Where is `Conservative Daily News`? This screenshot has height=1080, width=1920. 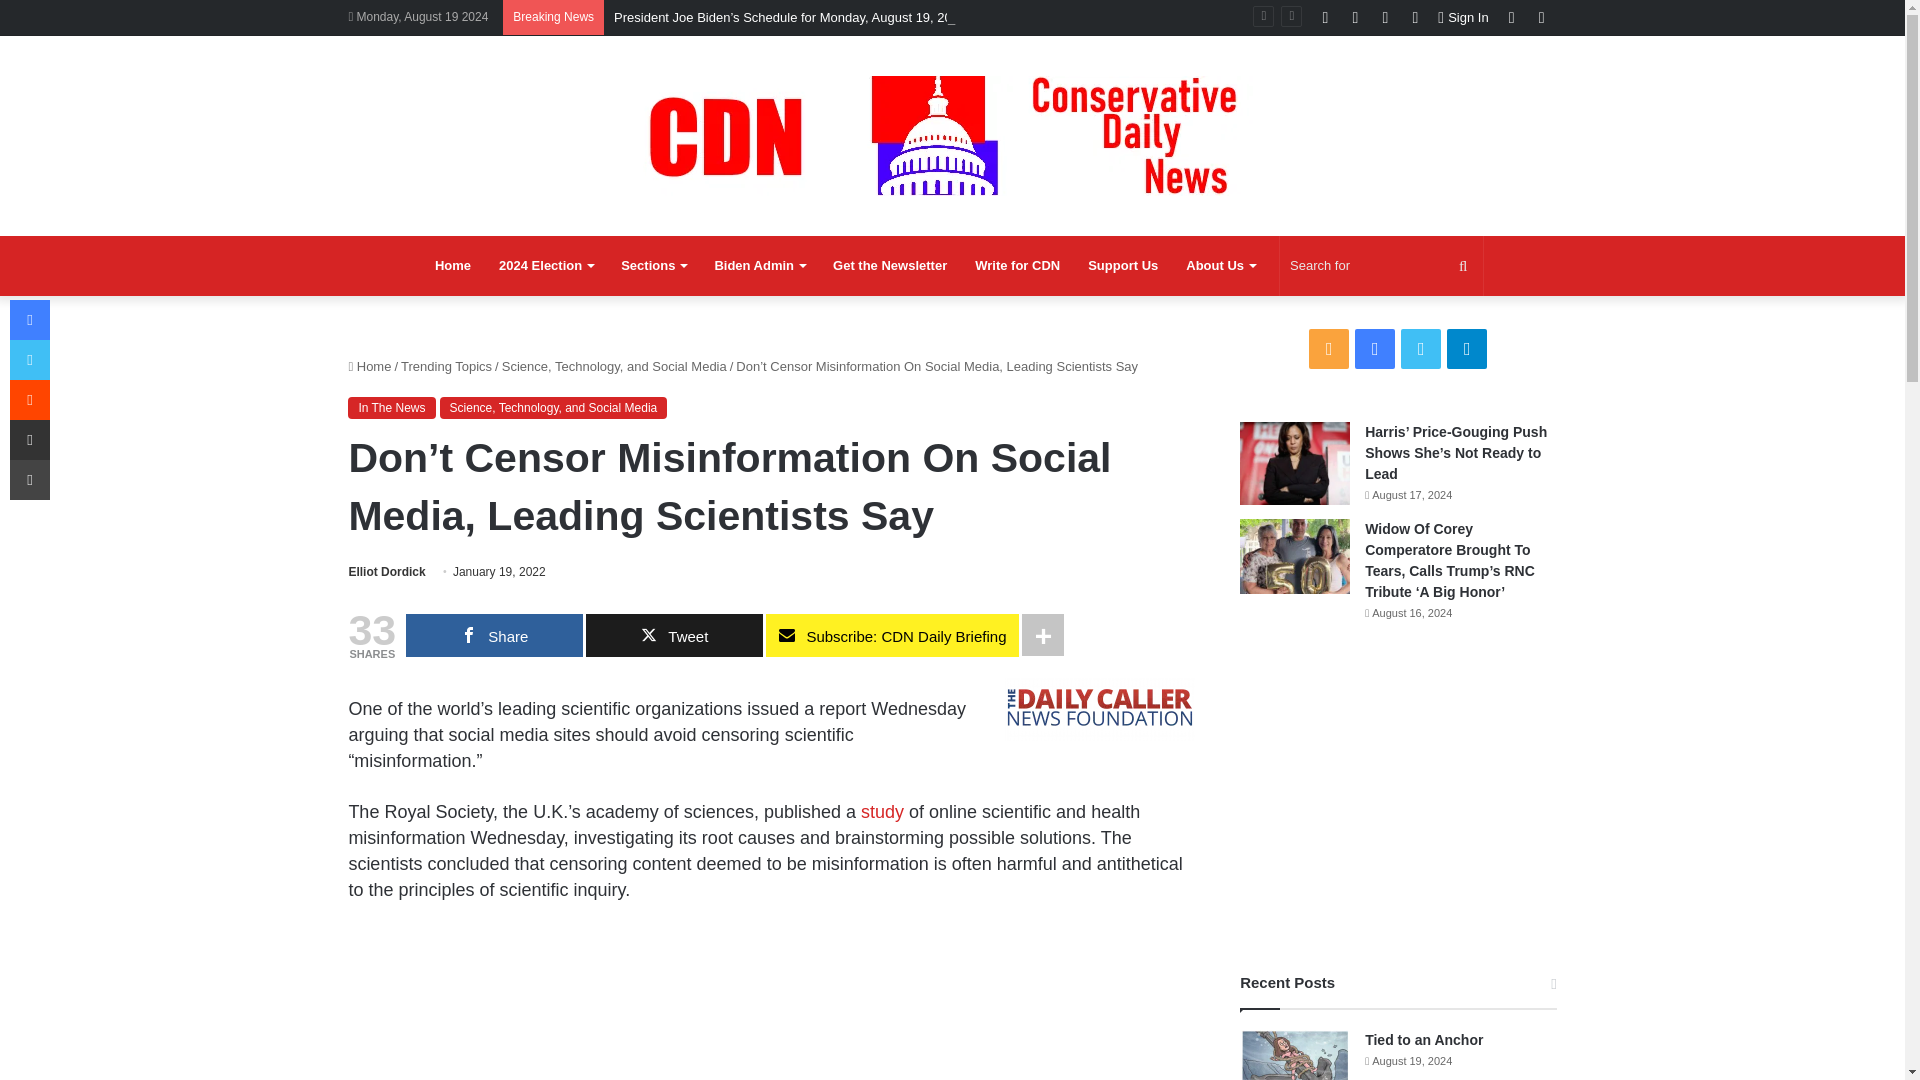 Conservative Daily News is located at coordinates (952, 135).